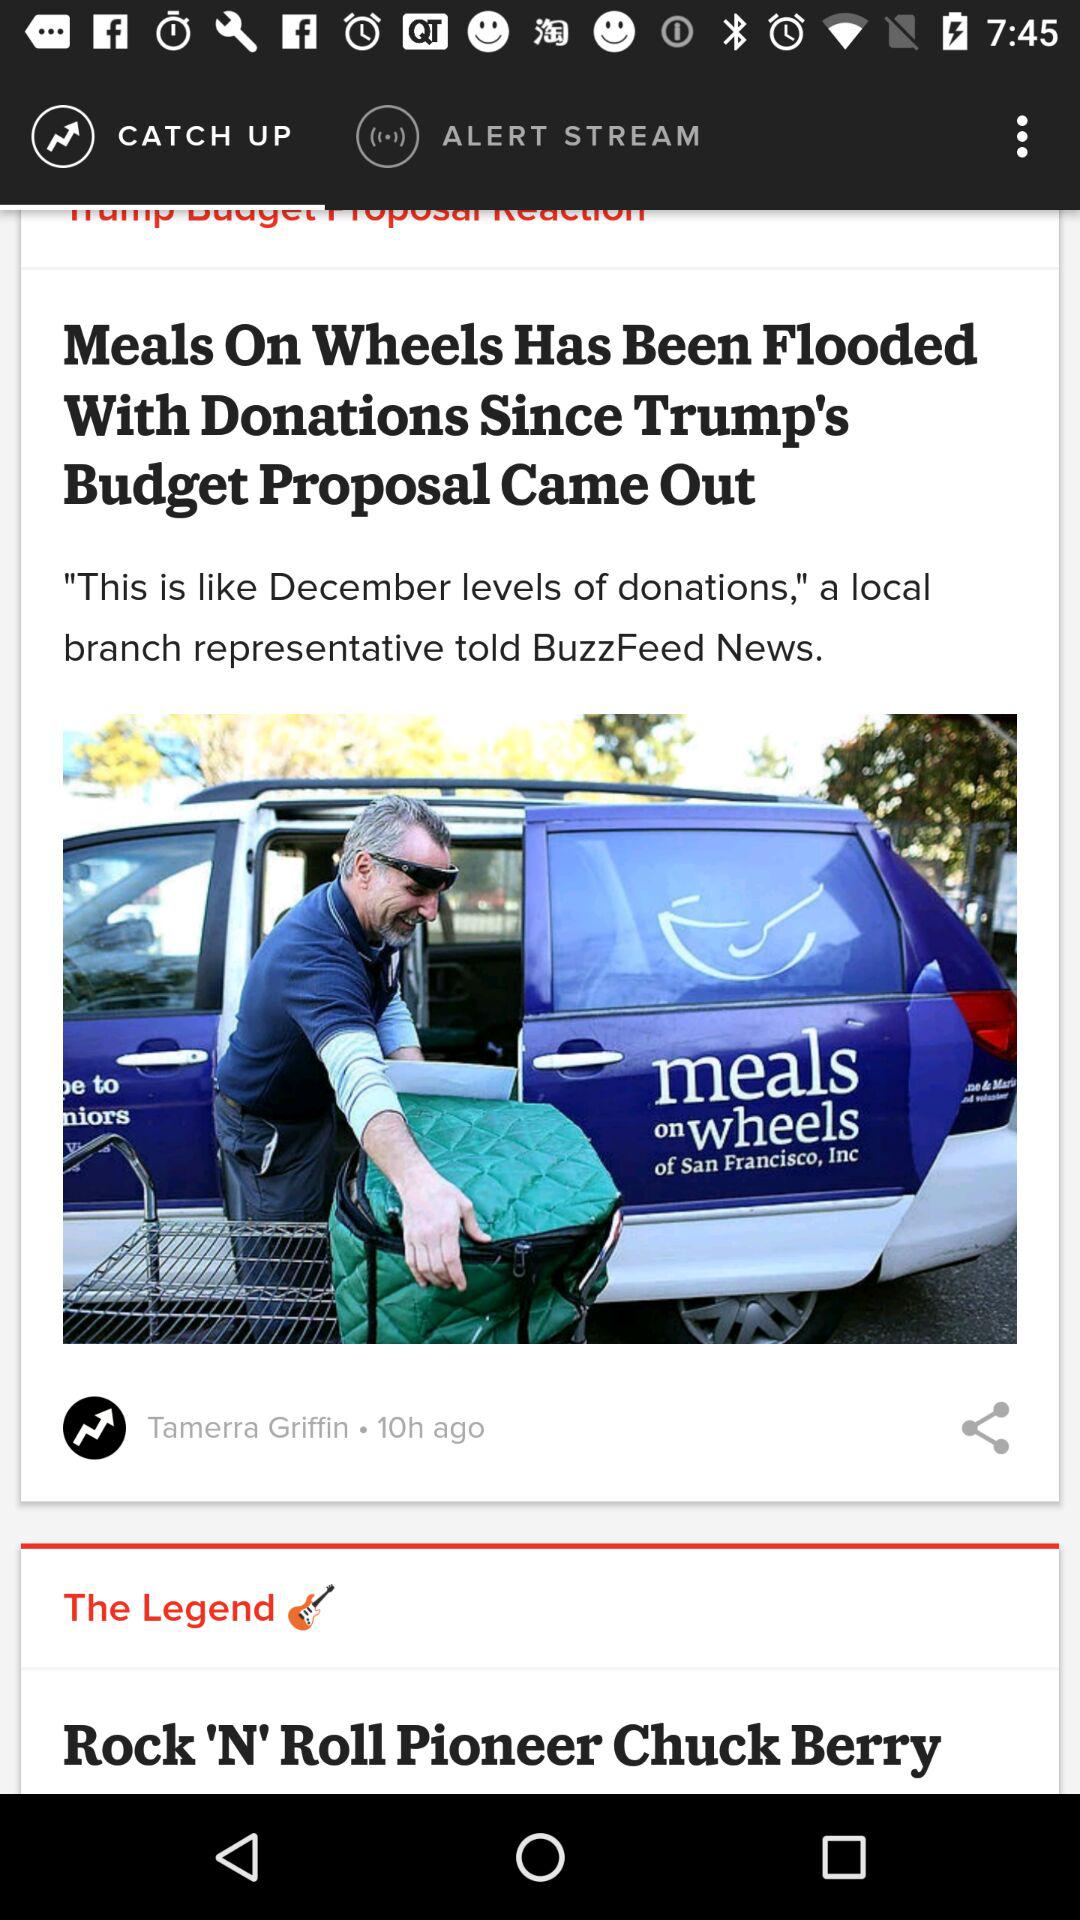 The image size is (1080, 1920). I want to click on tap item next to the tamerra griffin 10h icon, so click(985, 1428).